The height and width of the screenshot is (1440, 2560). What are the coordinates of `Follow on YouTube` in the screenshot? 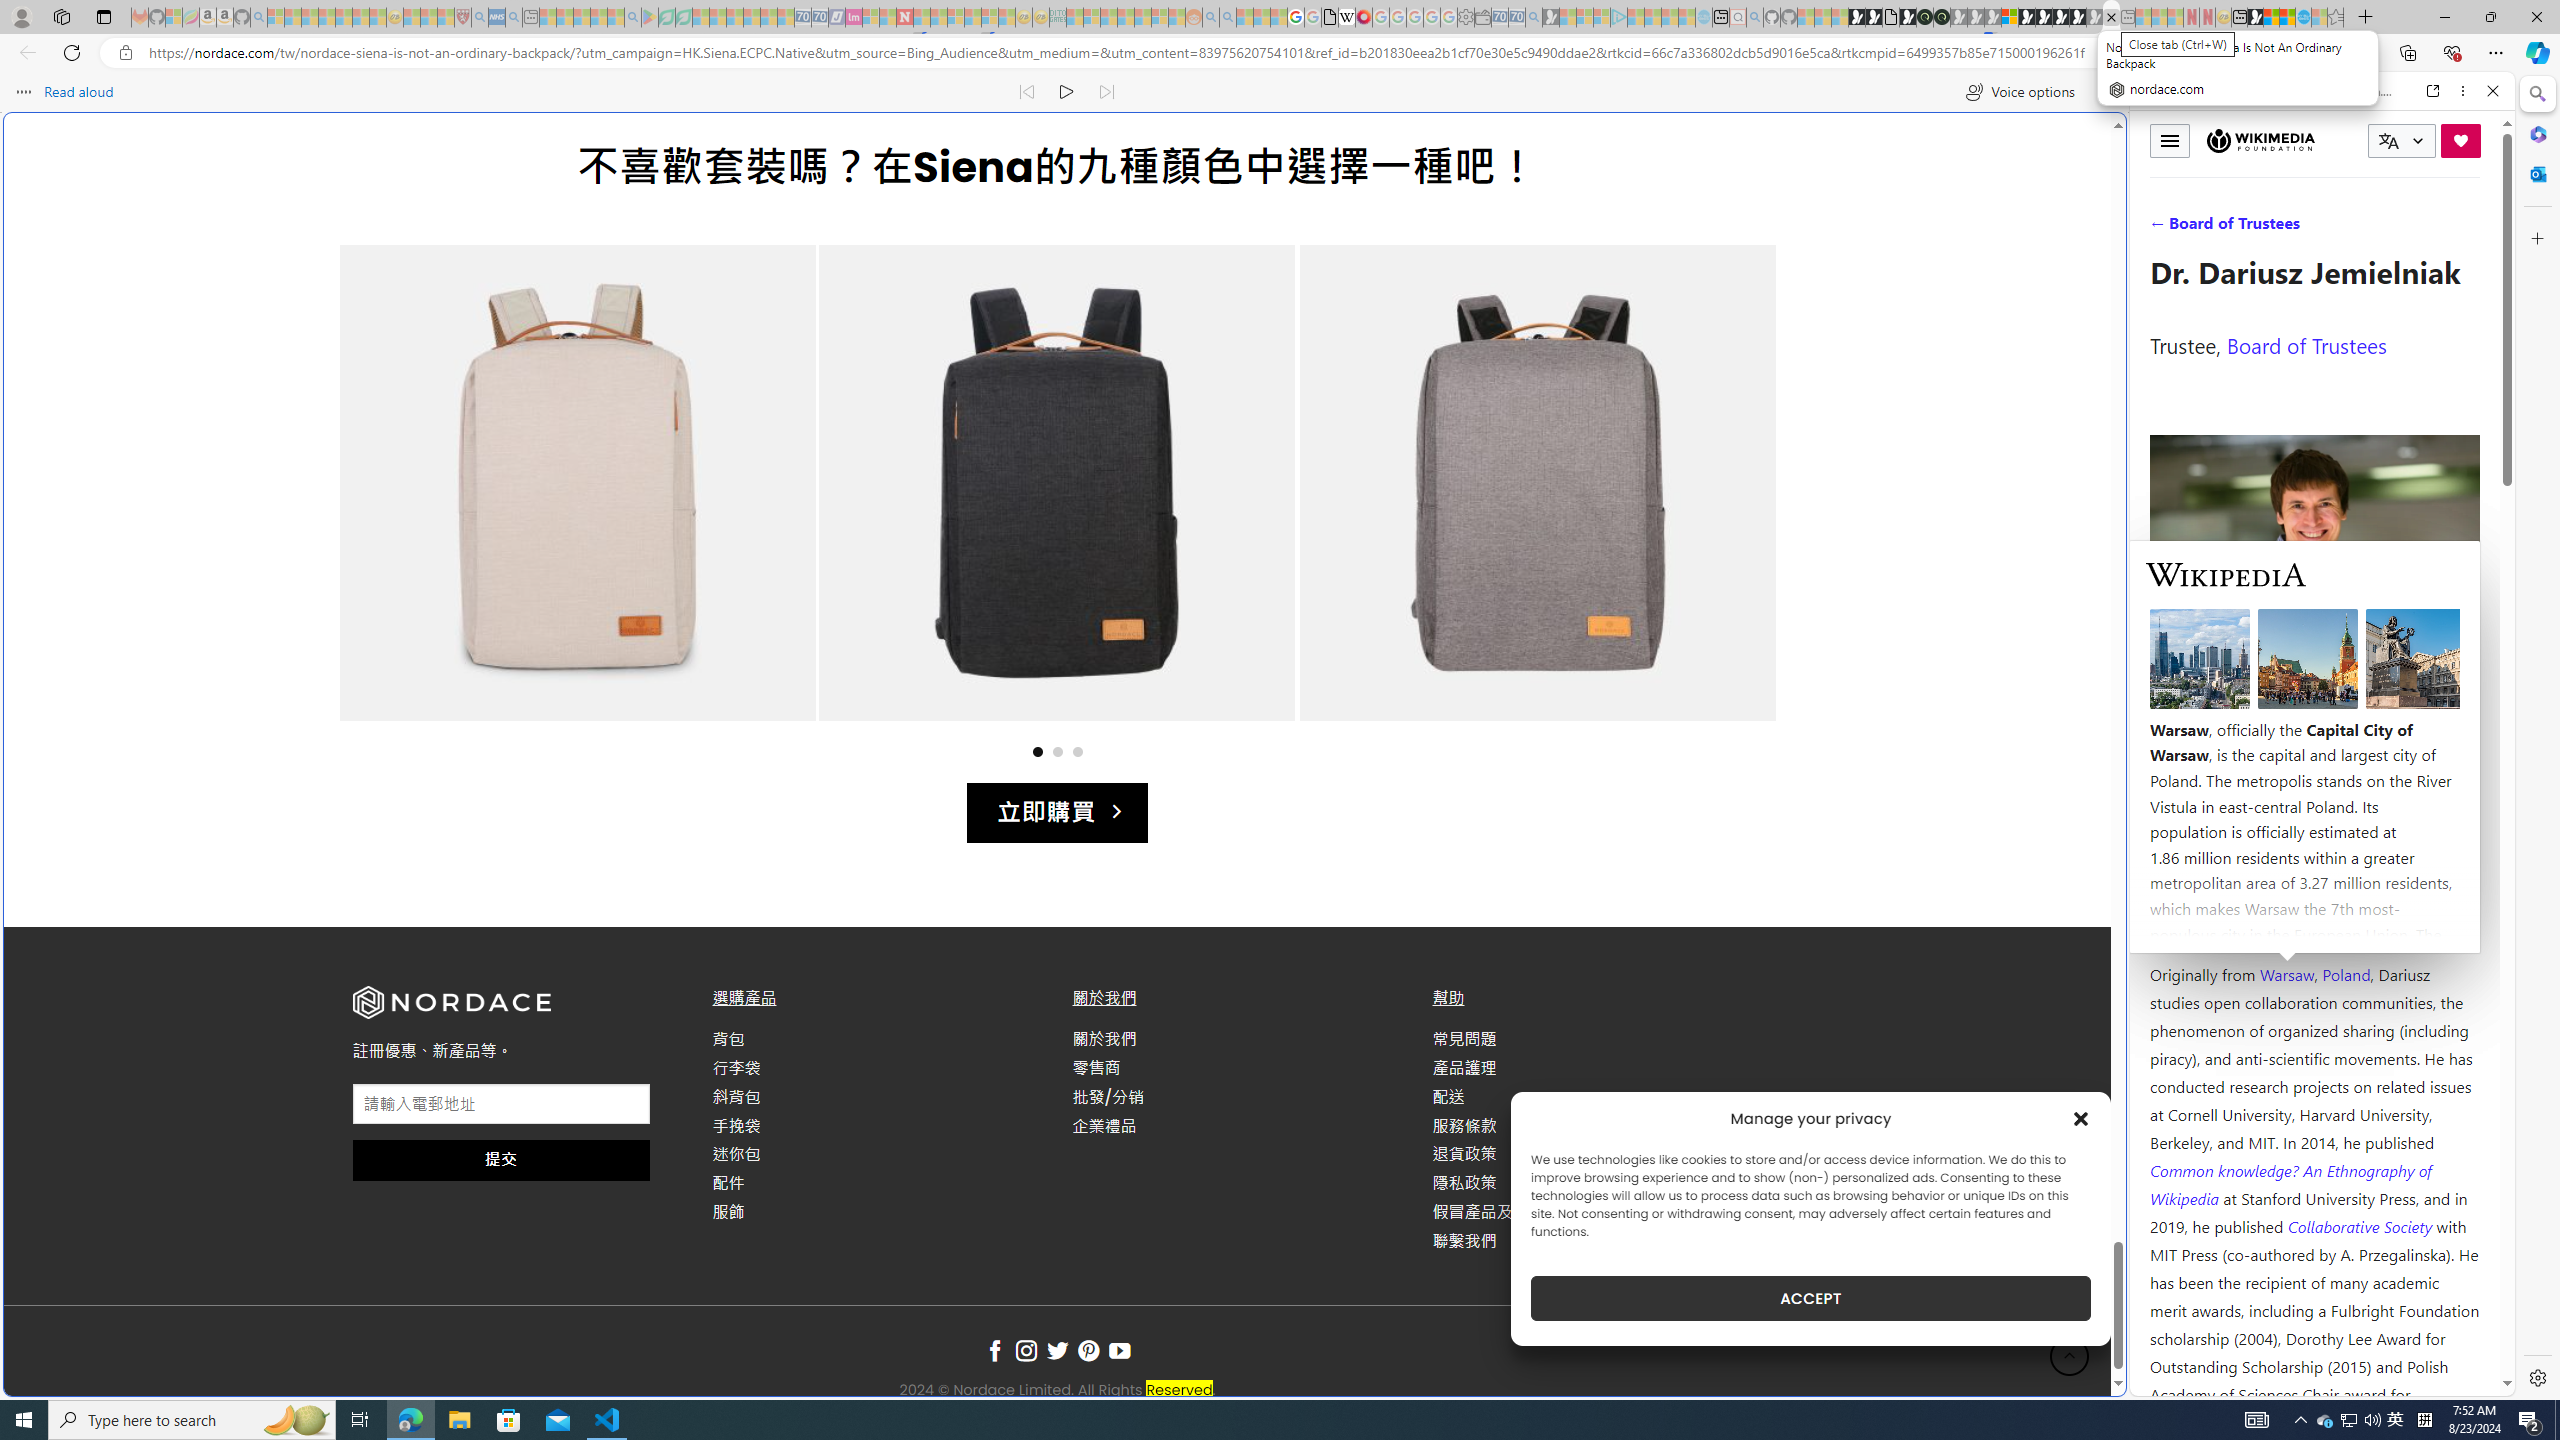 It's located at (1120, 1352).